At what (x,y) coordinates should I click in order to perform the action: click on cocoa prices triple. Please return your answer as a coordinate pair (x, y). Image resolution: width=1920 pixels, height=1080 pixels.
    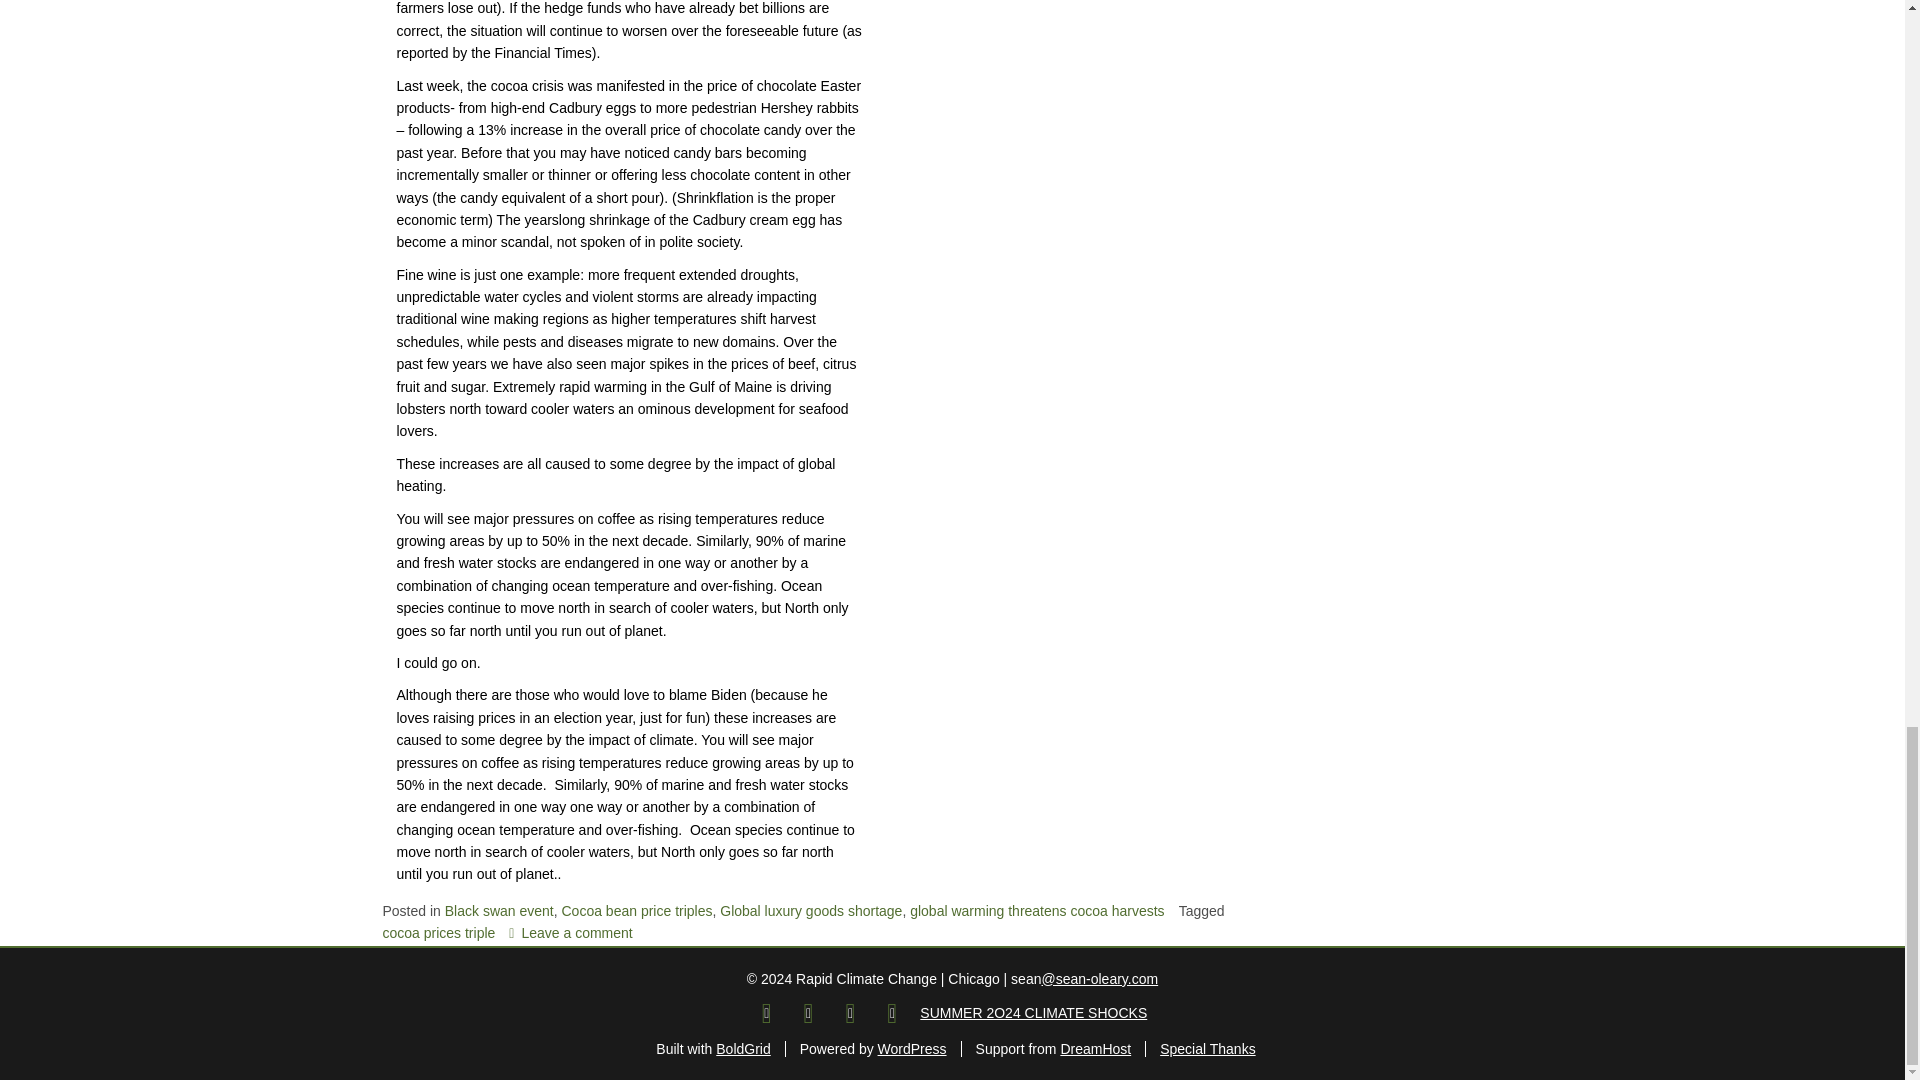
    Looking at the image, I should click on (438, 932).